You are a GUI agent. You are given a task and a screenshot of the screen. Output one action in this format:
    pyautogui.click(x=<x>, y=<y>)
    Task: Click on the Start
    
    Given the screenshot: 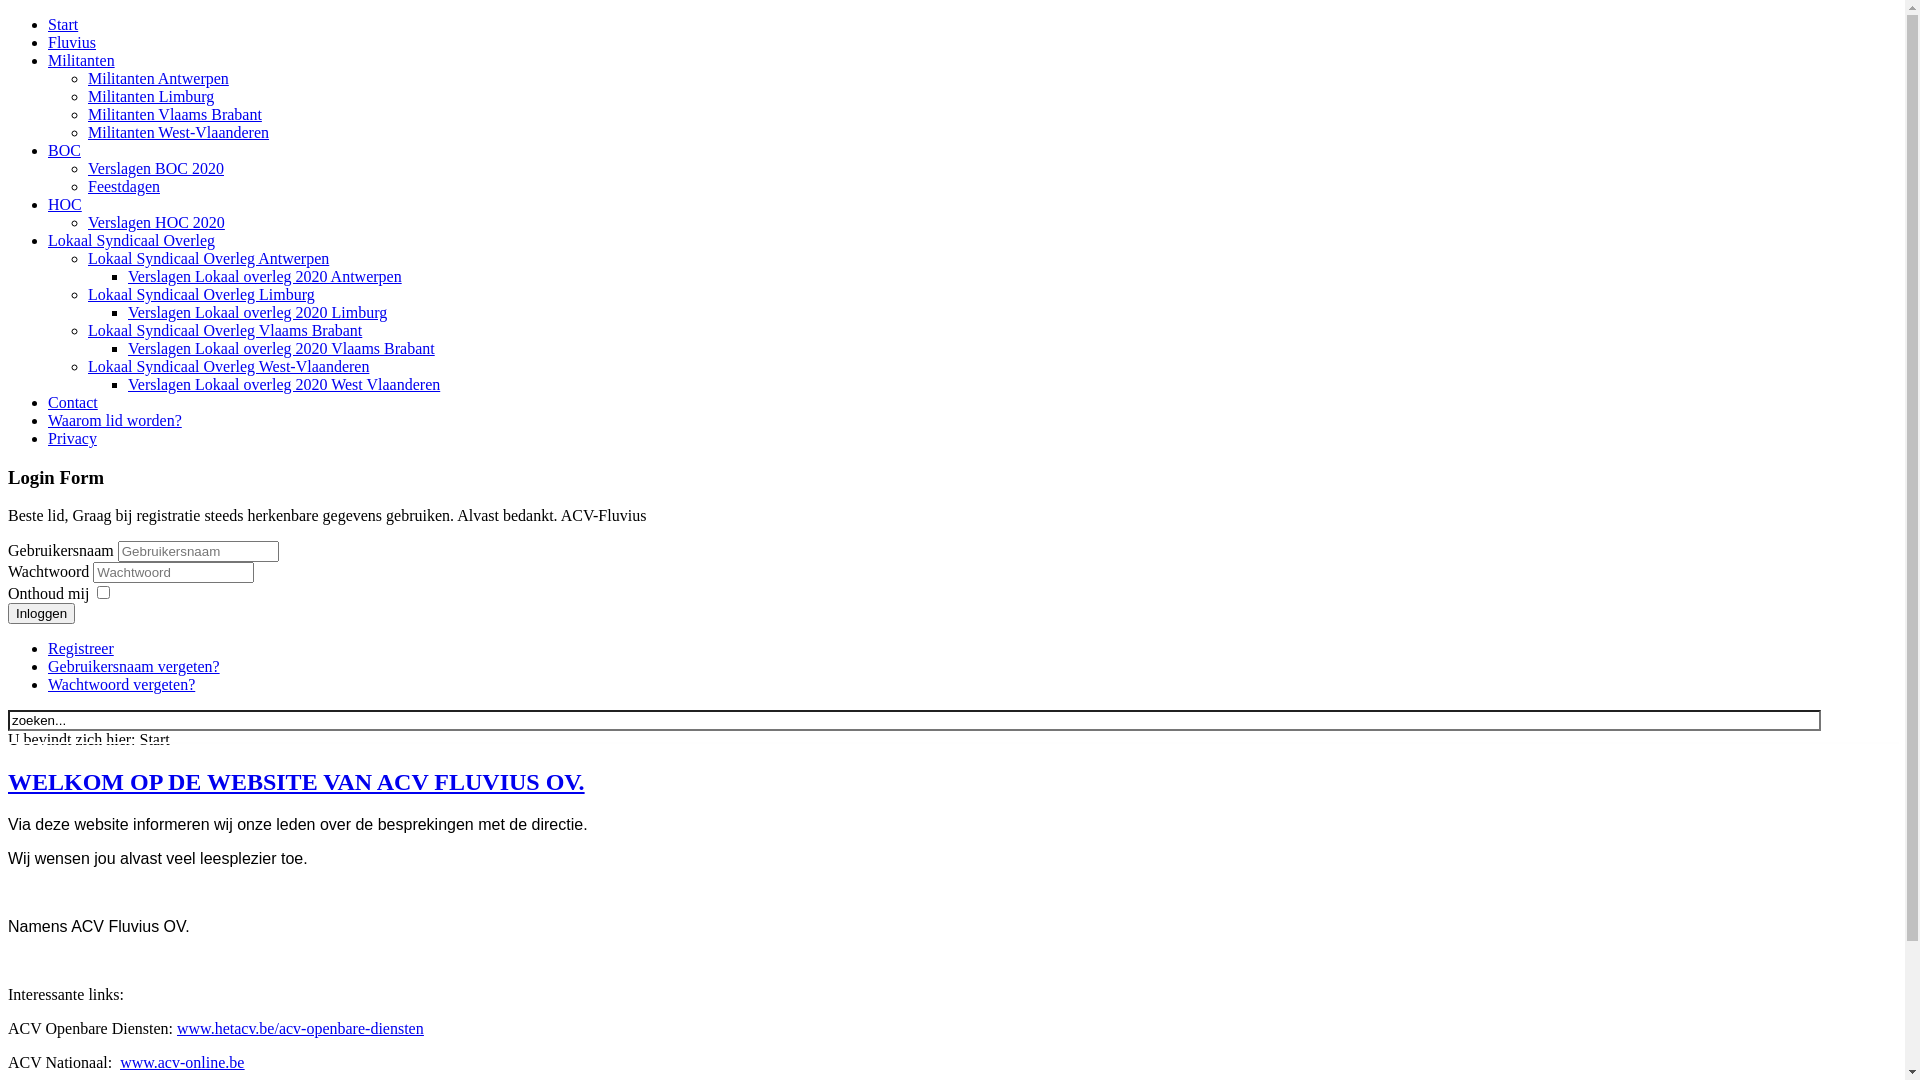 What is the action you would take?
    pyautogui.click(x=63, y=24)
    